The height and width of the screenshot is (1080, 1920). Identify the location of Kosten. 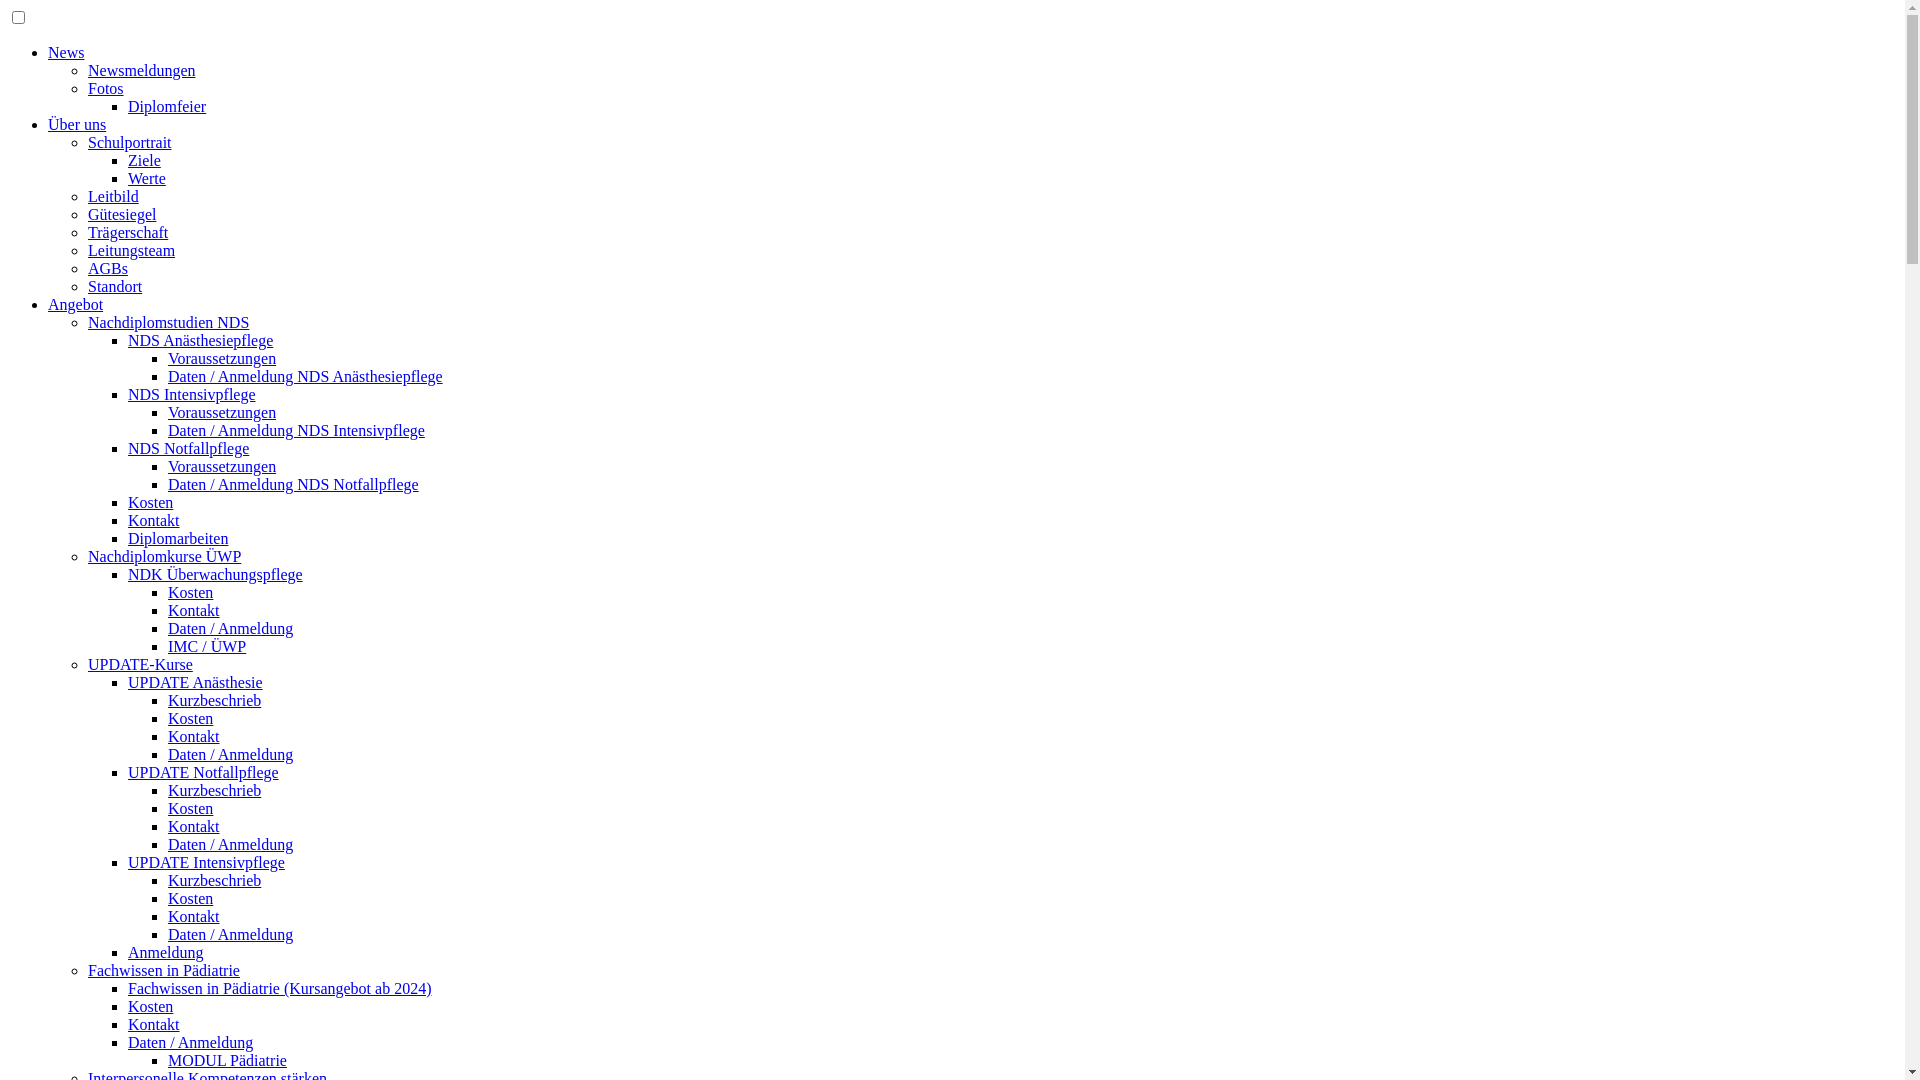
(190, 808).